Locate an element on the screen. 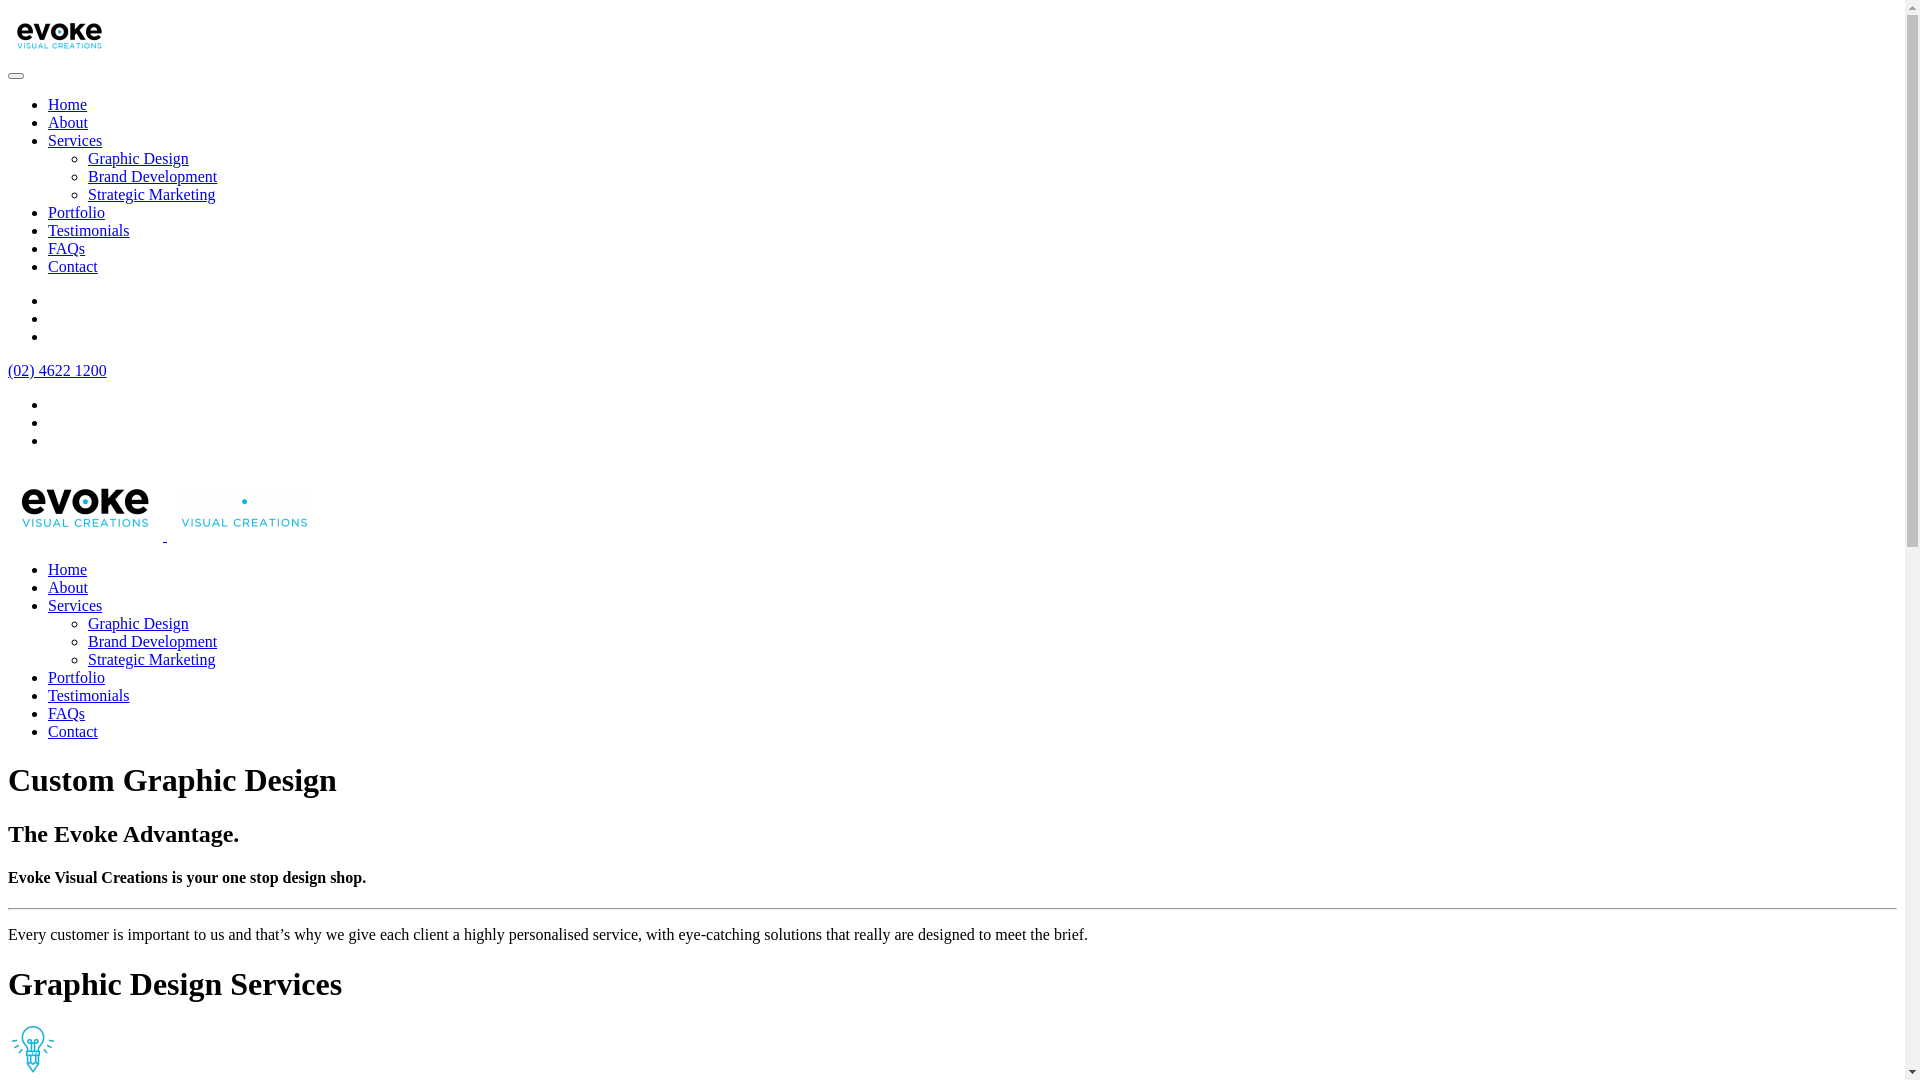 The image size is (1920, 1080). Strategic Marketing is located at coordinates (152, 194).